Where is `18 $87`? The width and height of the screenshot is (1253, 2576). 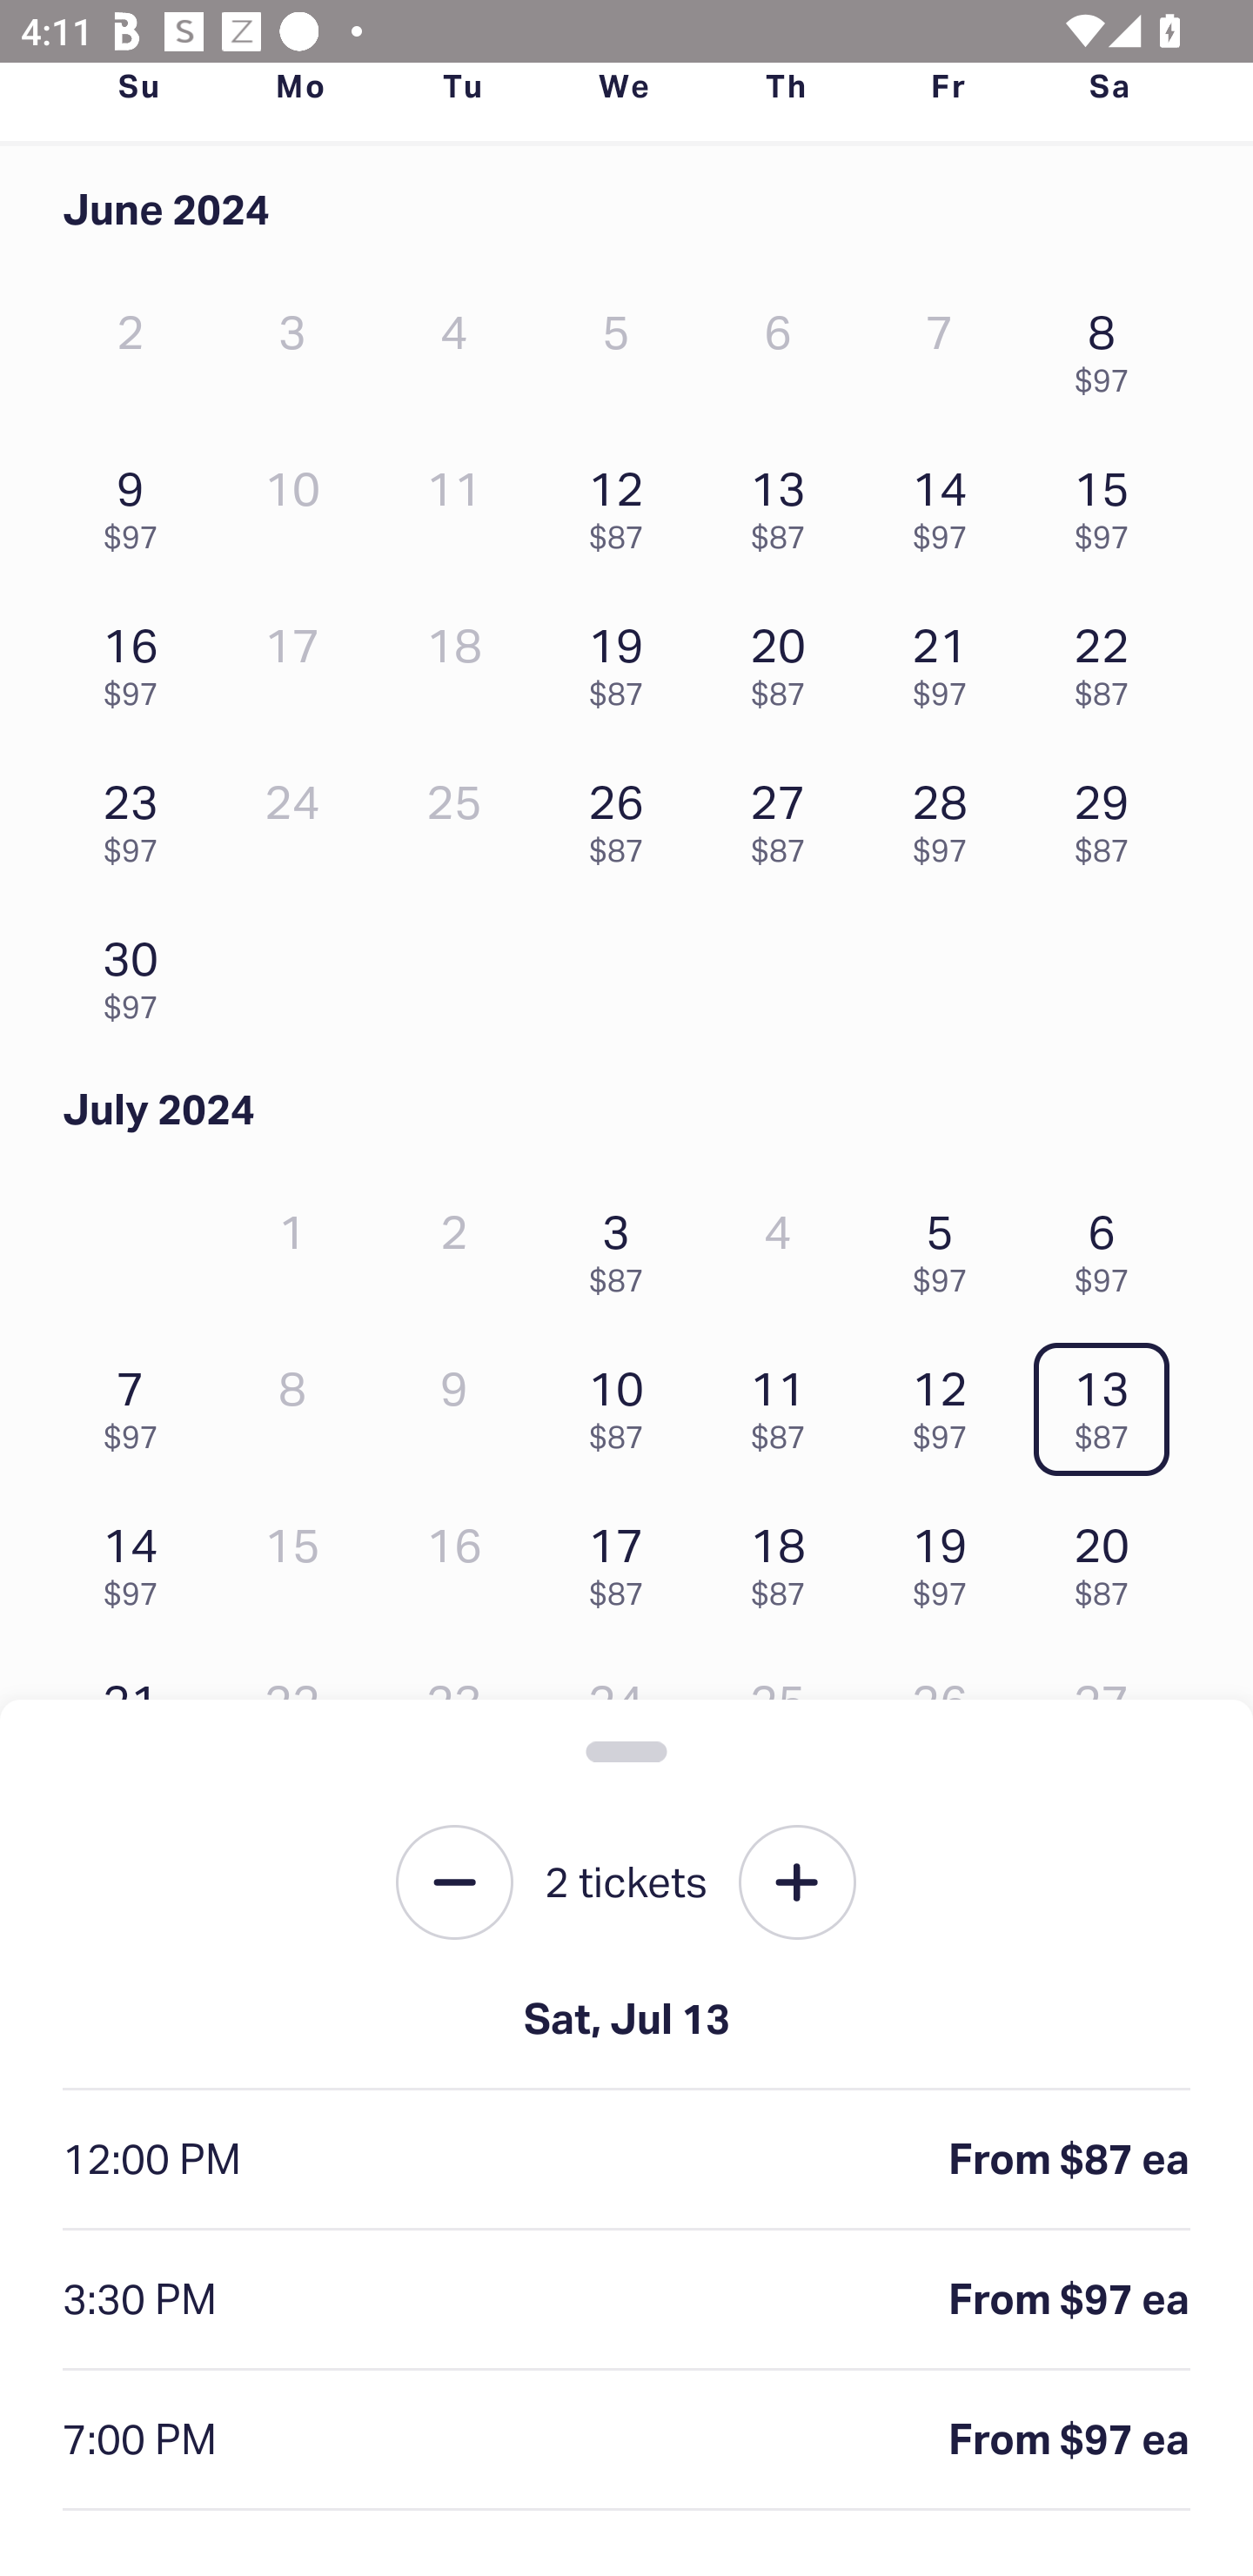 18 $87 is located at coordinates (786, 1560).